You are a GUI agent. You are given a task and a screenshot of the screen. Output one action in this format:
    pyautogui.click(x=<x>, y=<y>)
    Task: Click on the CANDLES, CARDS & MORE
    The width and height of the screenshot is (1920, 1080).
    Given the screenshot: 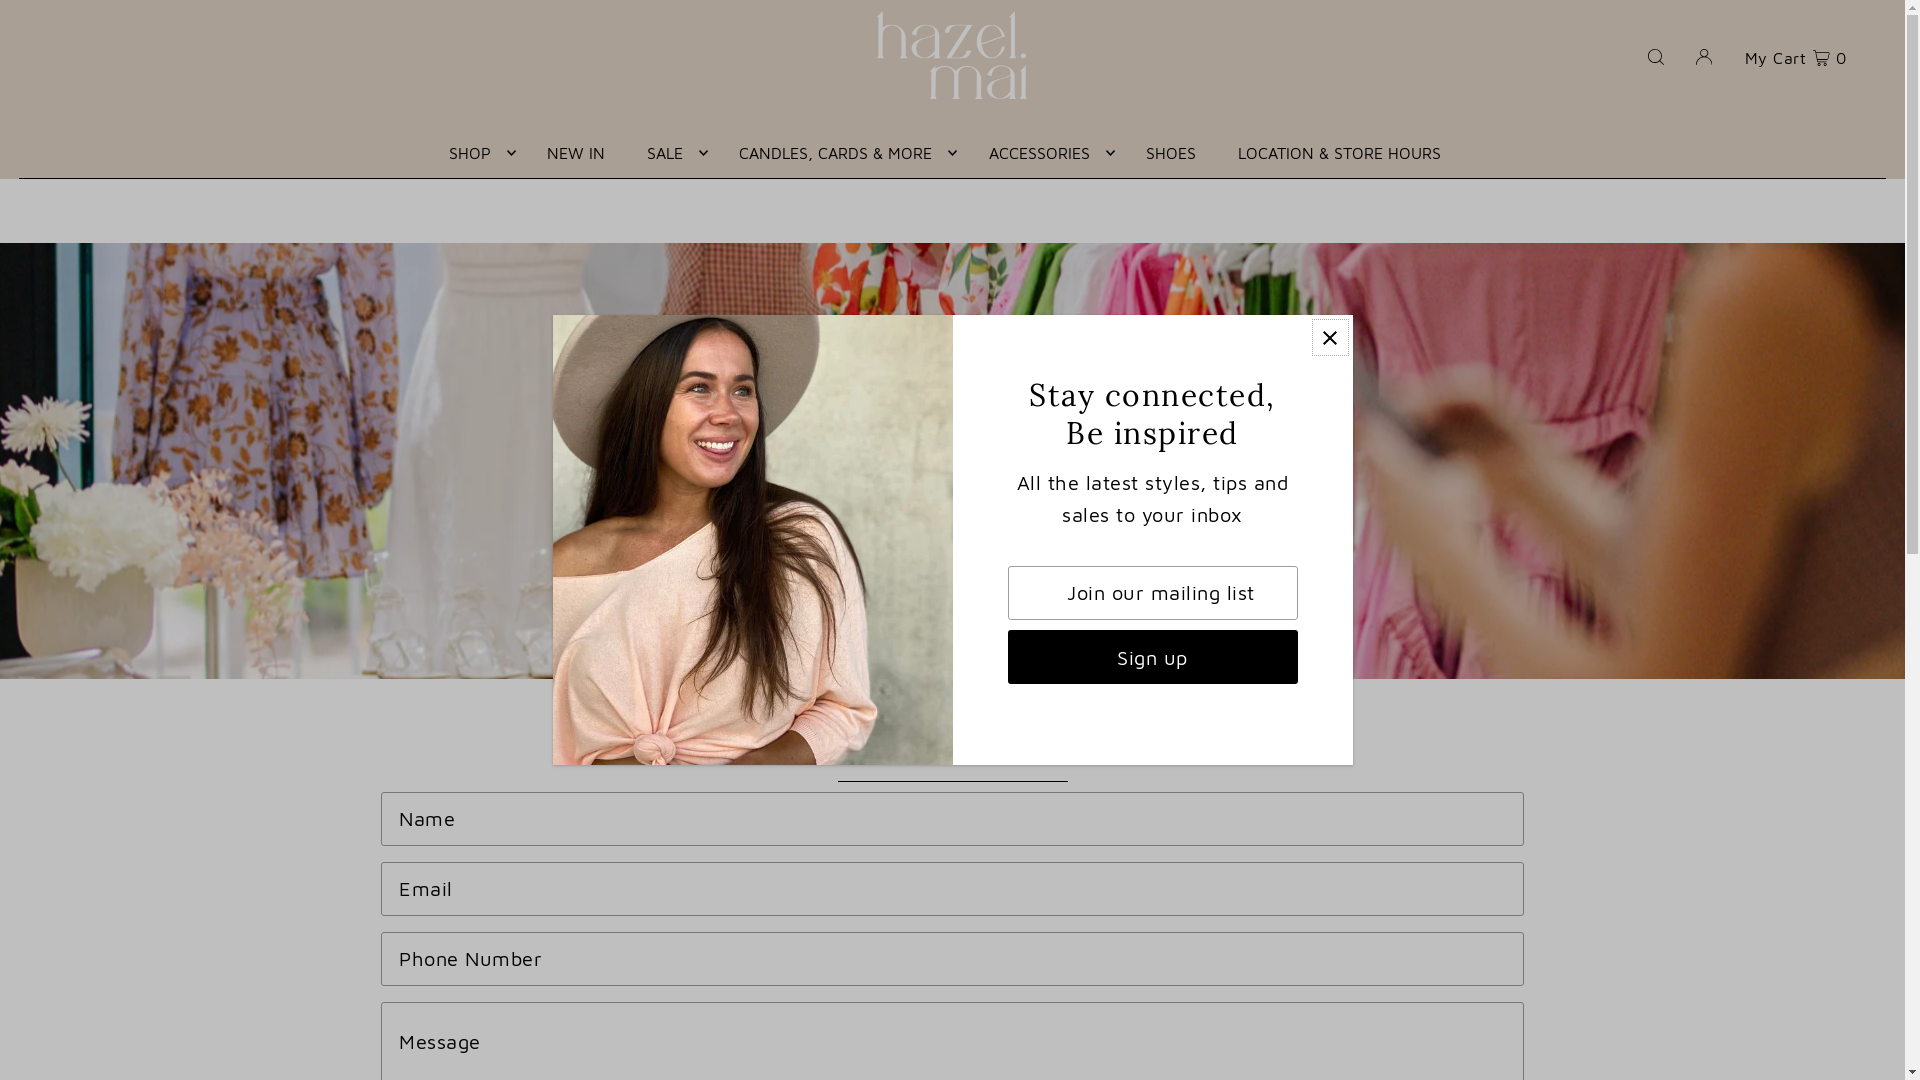 What is the action you would take?
    pyautogui.click(x=843, y=153)
    